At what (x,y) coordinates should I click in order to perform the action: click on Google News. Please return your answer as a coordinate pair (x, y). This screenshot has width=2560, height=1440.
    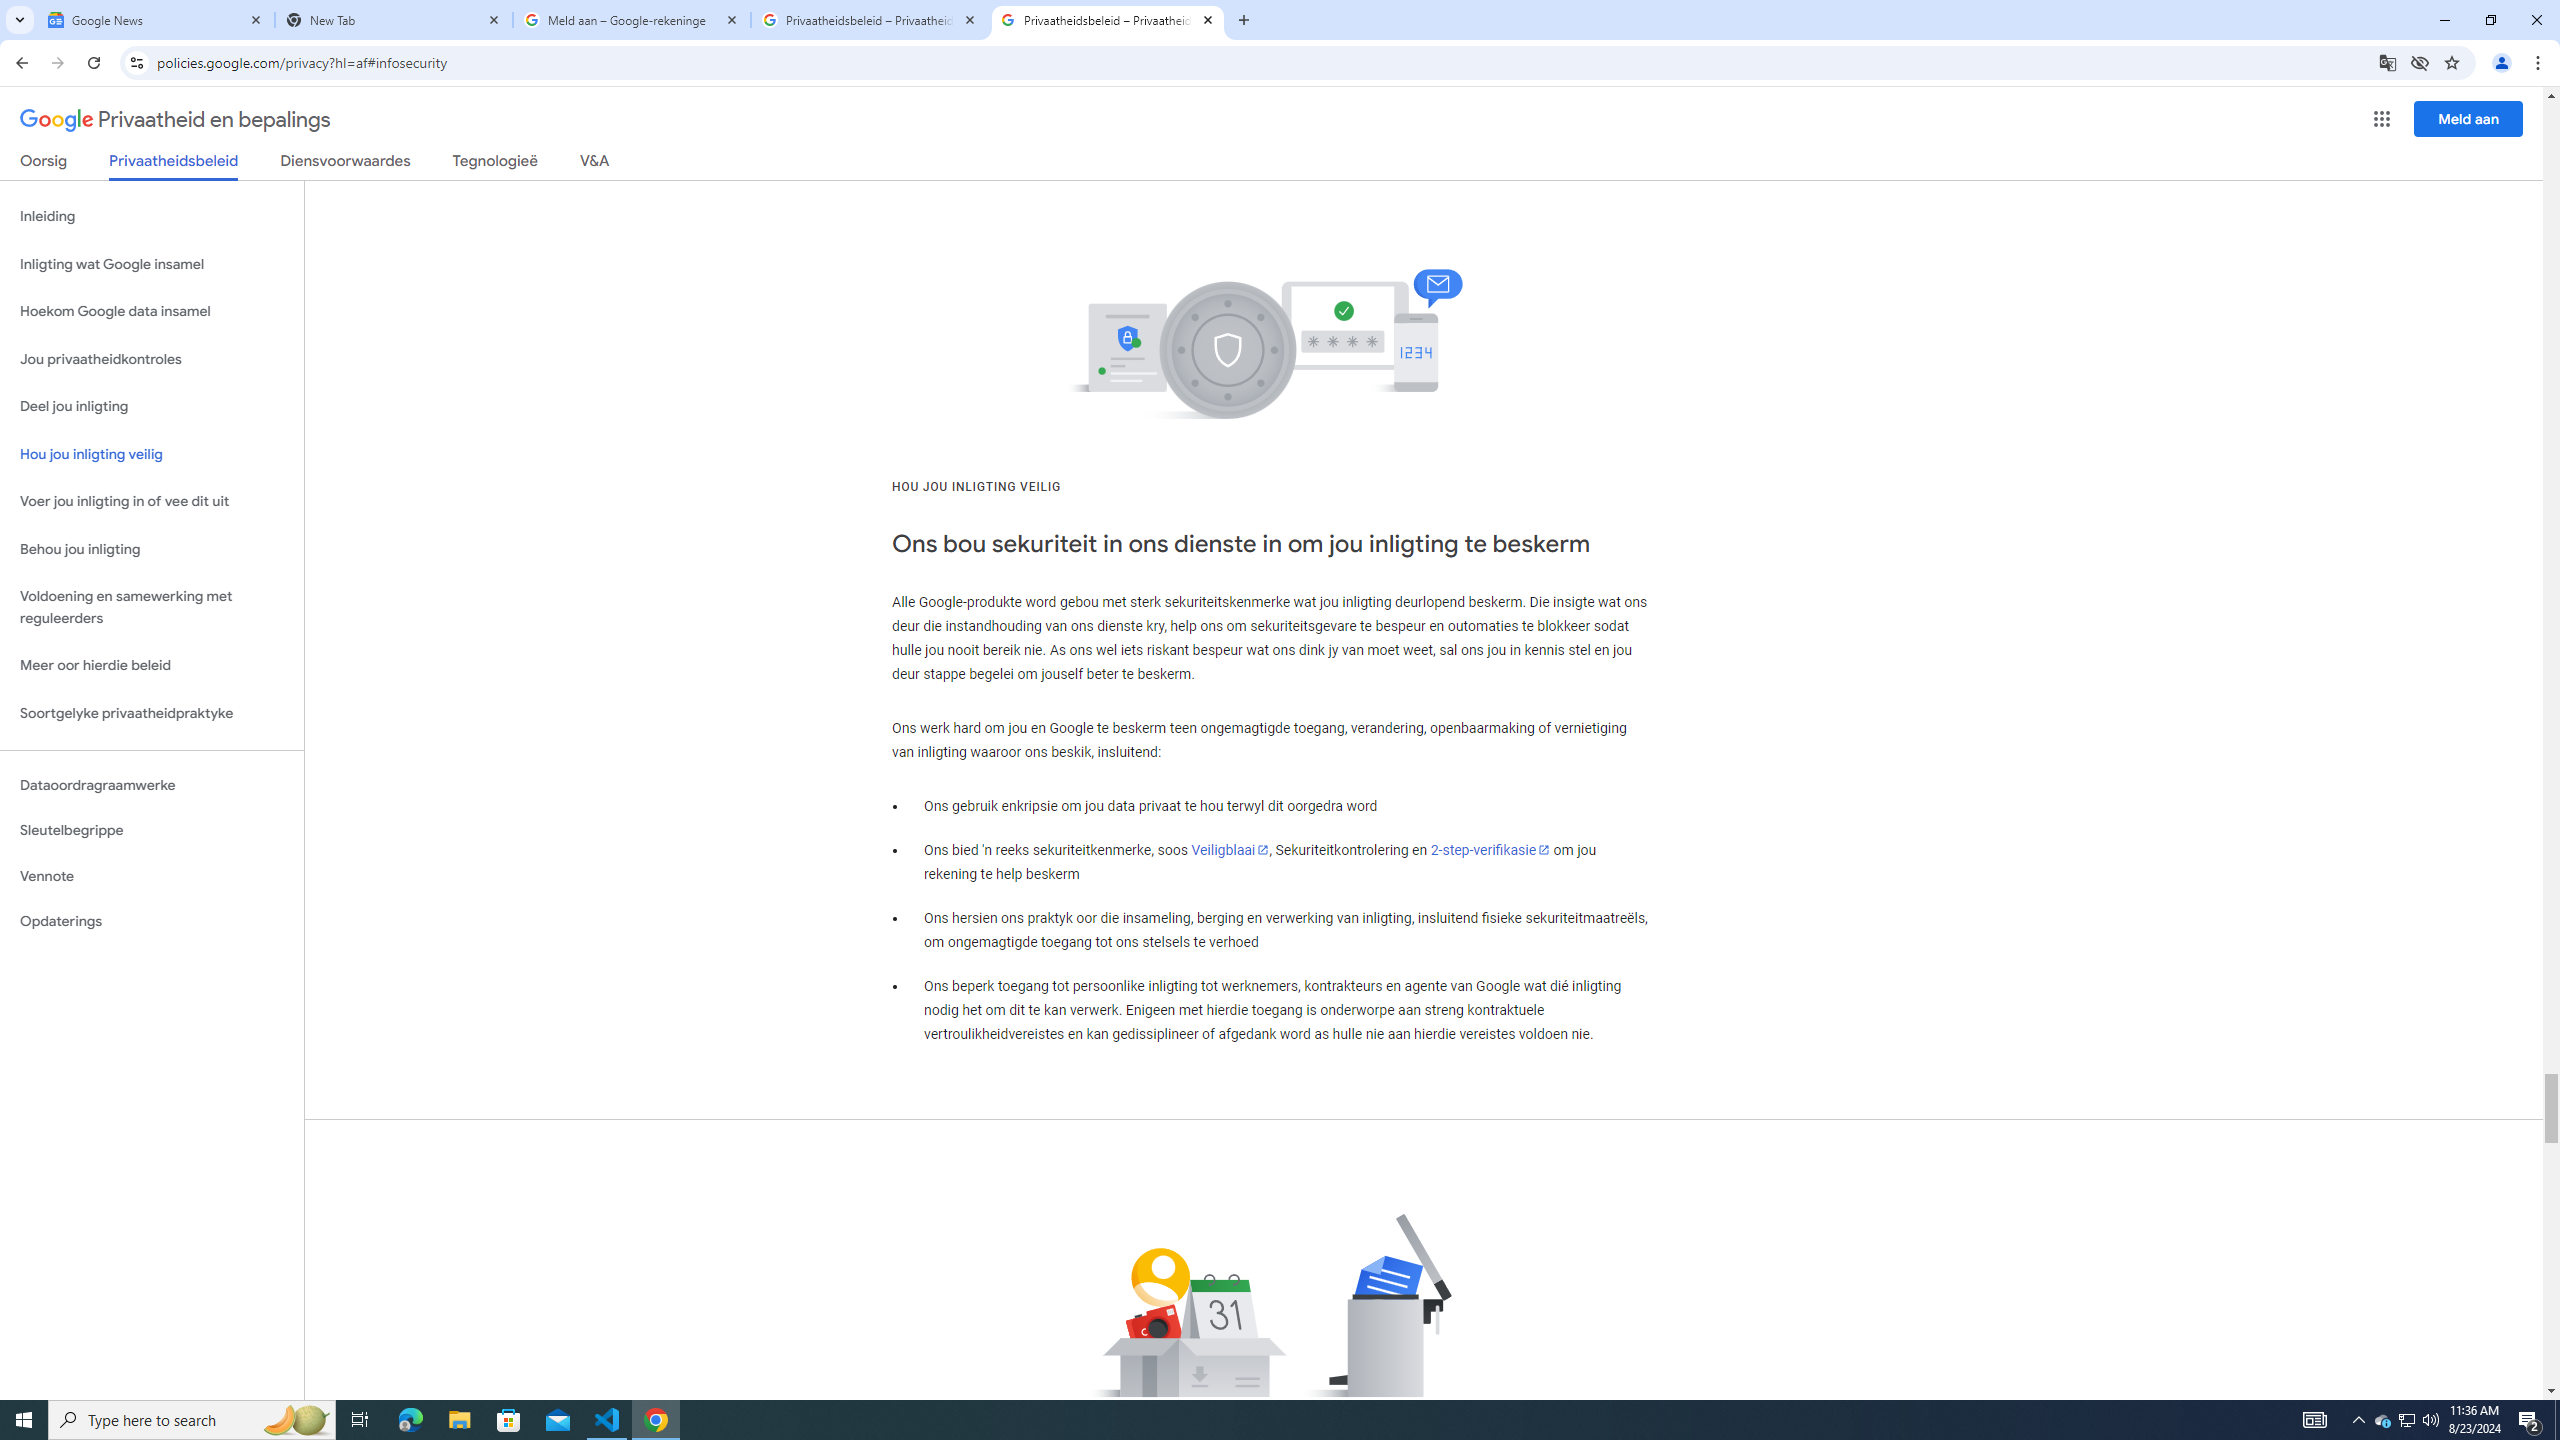
    Looking at the image, I should click on (156, 20).